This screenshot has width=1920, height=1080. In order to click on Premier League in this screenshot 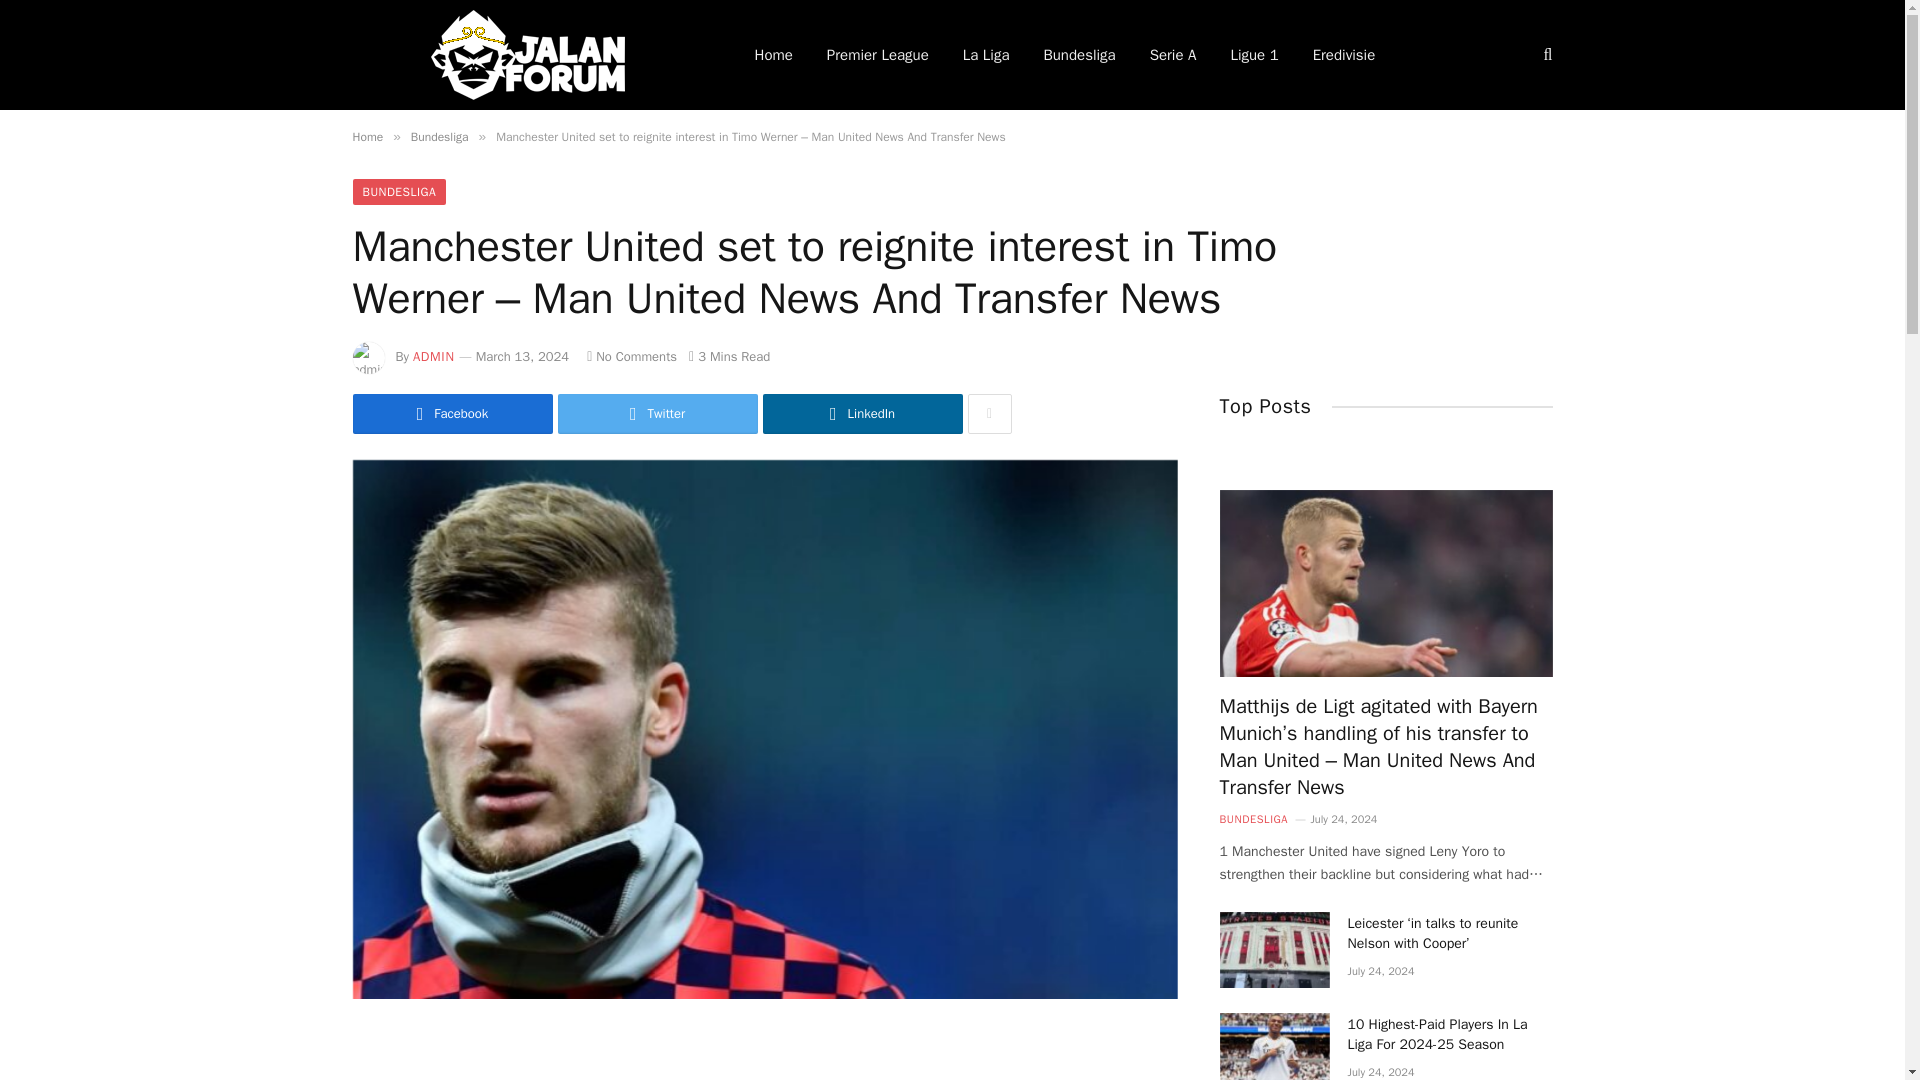, I will do `click(878, 55)`.